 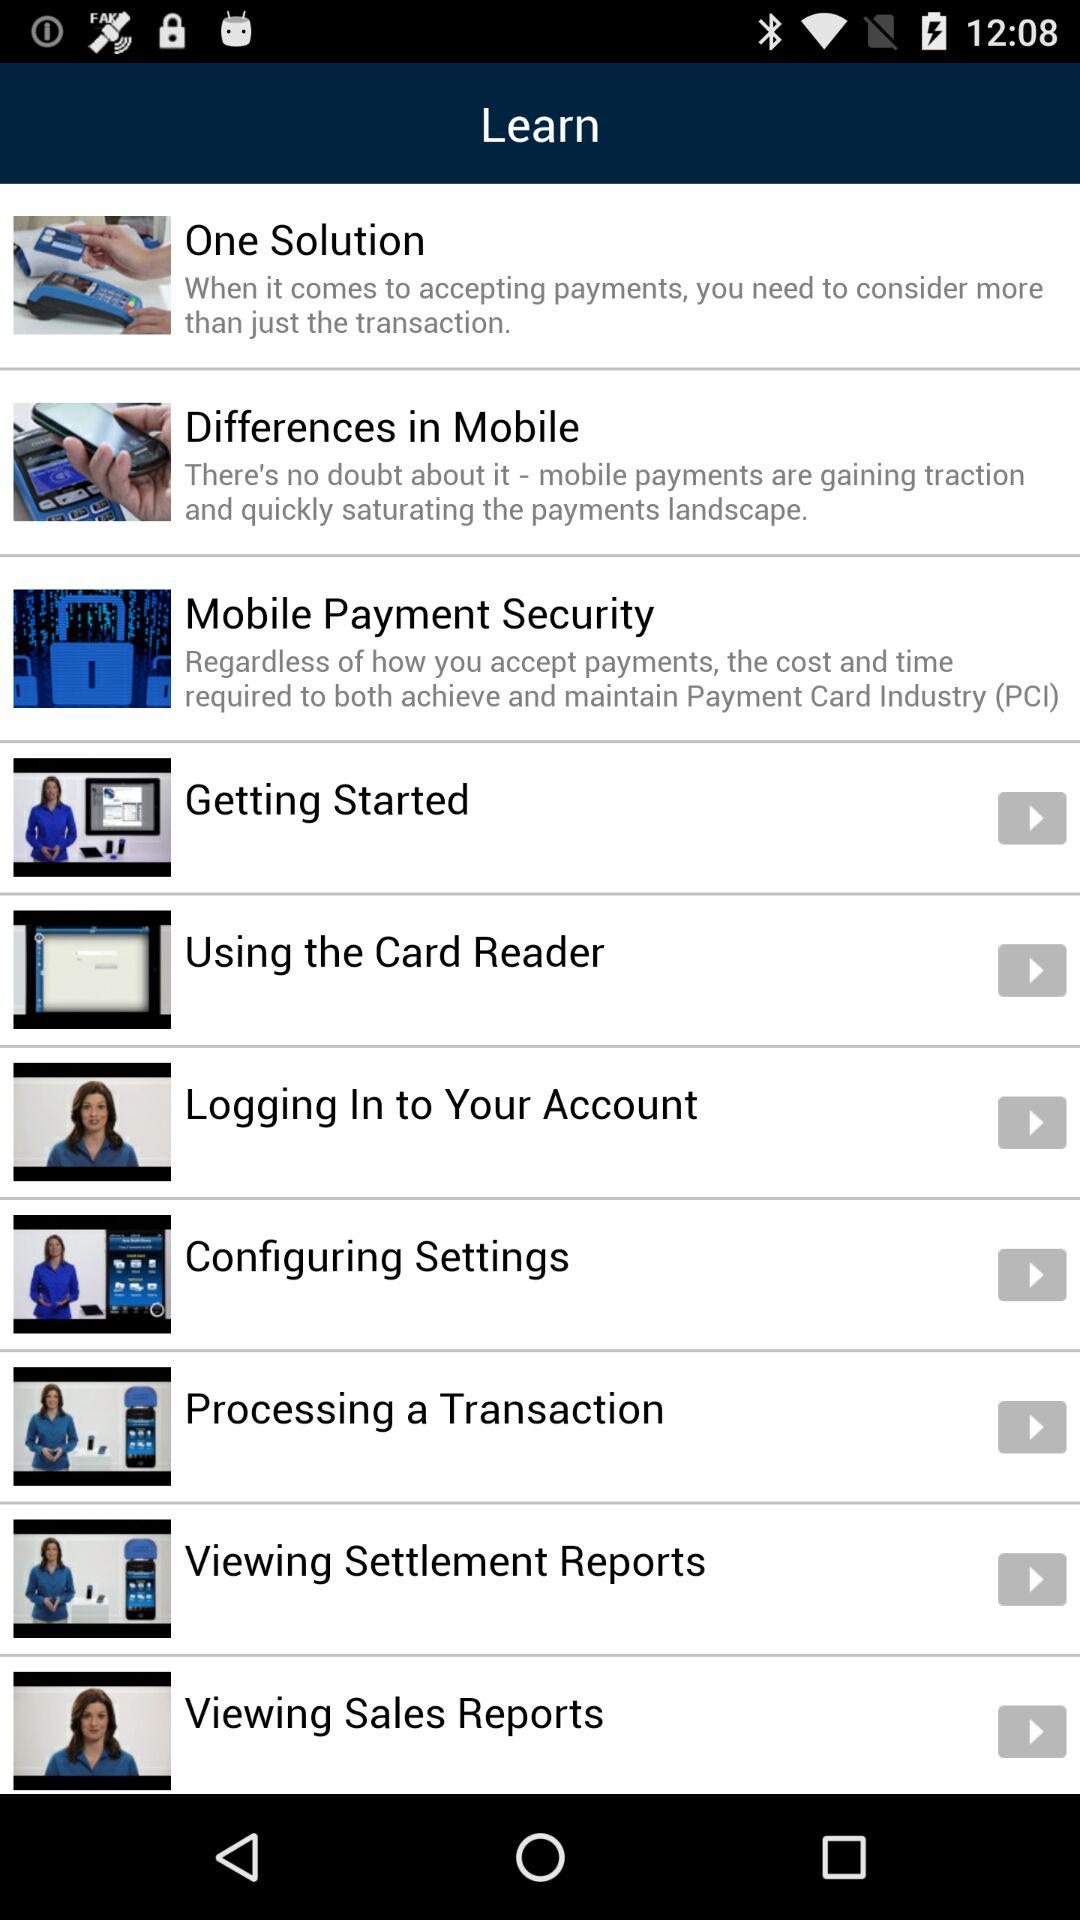 What do you see at coordinates (382, 424) in the screenshot?
I see `choose differences in mobile item` at bounding box center [382, 424].